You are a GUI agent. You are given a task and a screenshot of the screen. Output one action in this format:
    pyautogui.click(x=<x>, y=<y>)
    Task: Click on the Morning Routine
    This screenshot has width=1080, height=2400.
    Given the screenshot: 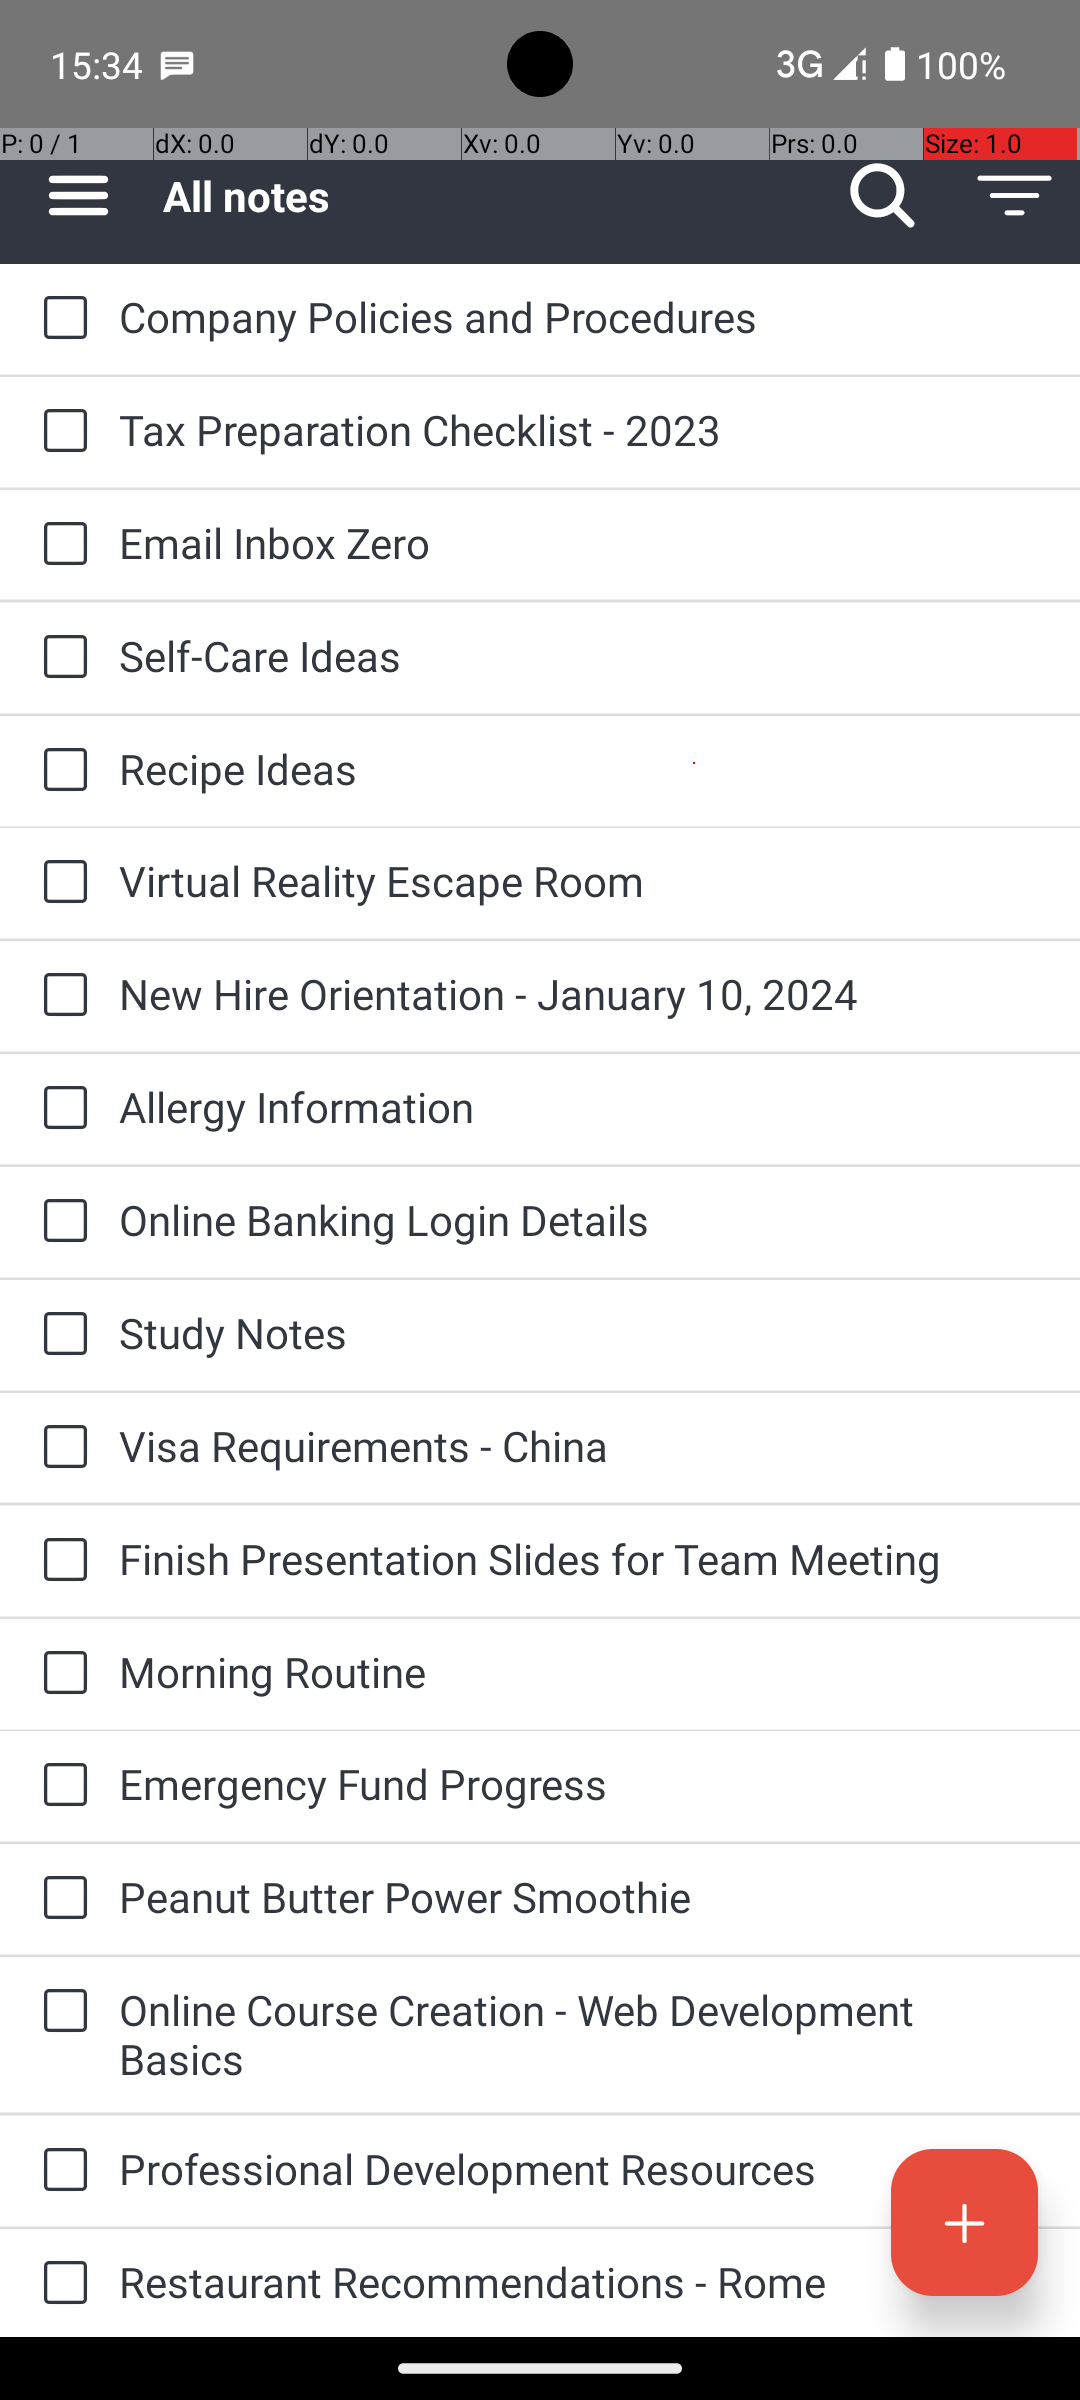 What is the action you would take?
    pyautogui.click(x=580, y=1672)
    